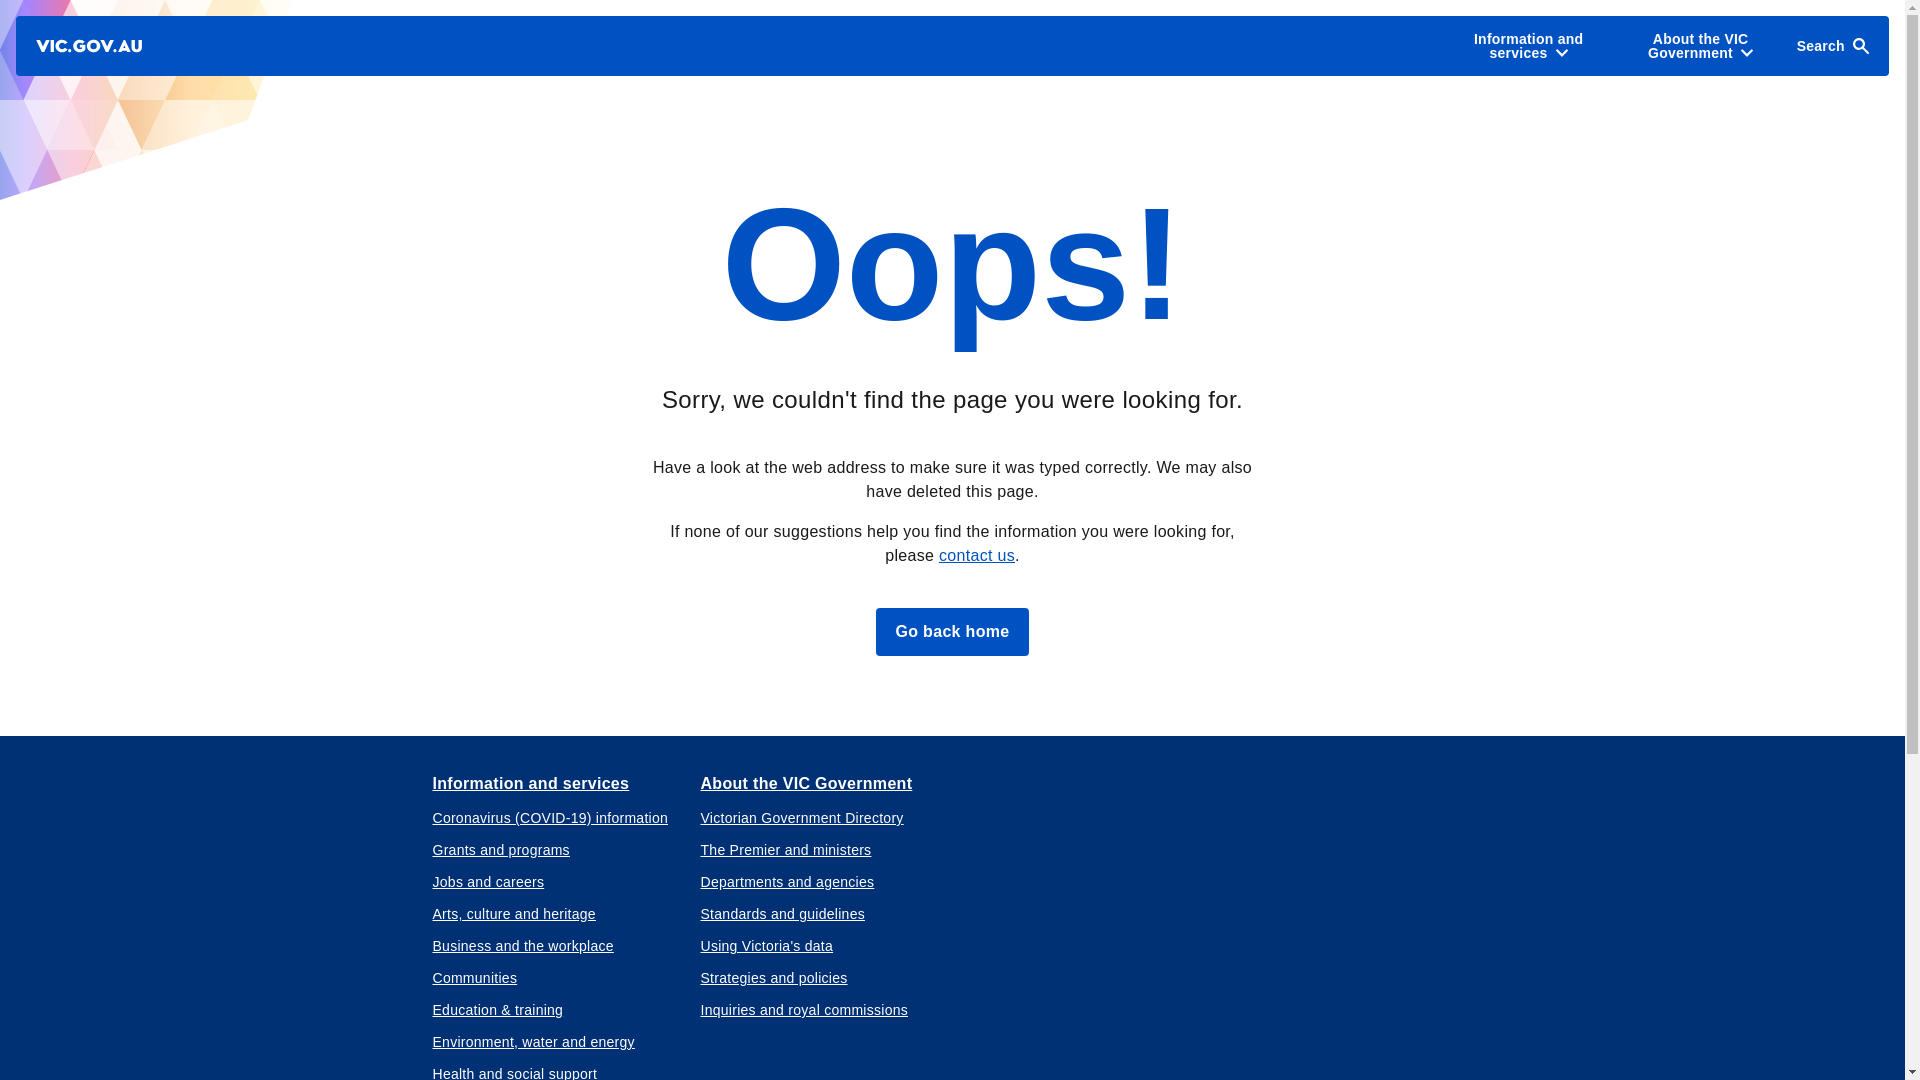  I want to click on Strategies and policies, so click(773, 978).